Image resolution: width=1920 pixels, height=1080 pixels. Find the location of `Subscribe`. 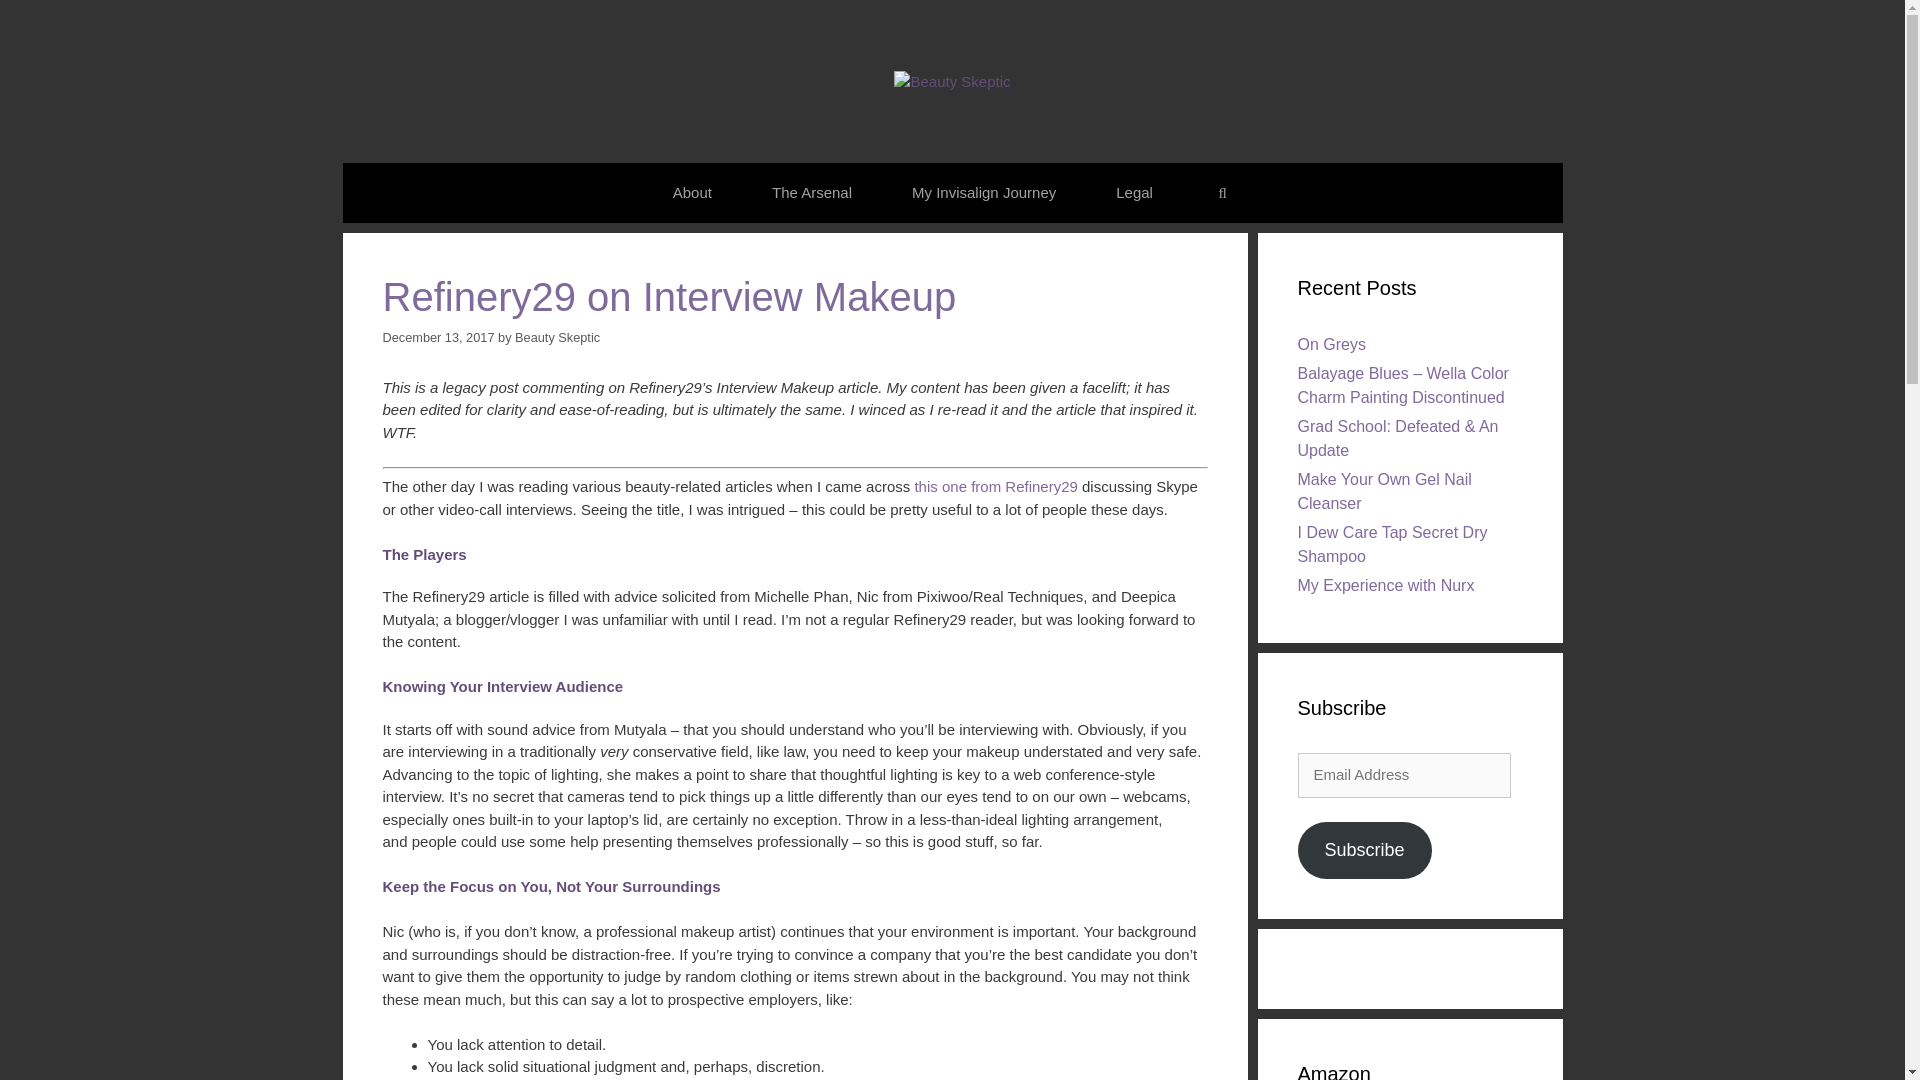

Subscribe is located at coordinates (1364, 850).